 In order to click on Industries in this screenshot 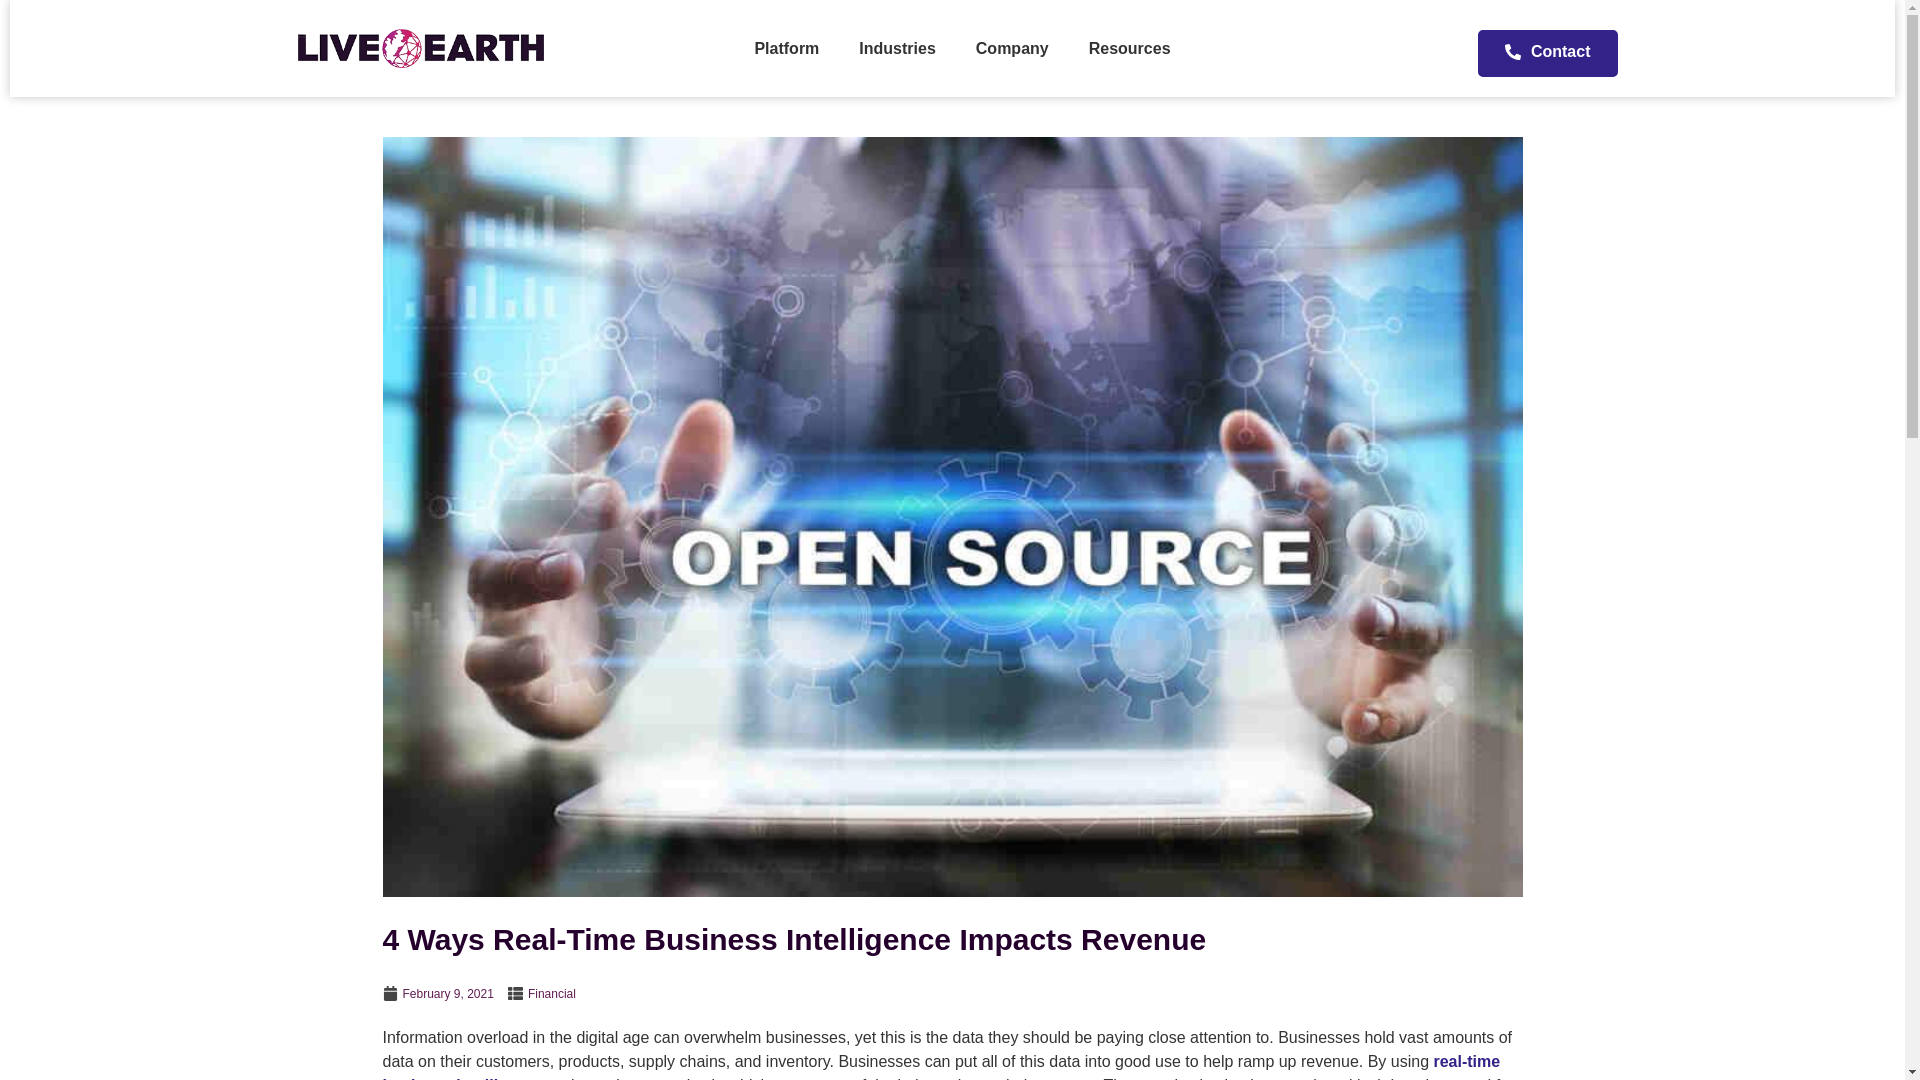, I will do `click(896, 48)`.